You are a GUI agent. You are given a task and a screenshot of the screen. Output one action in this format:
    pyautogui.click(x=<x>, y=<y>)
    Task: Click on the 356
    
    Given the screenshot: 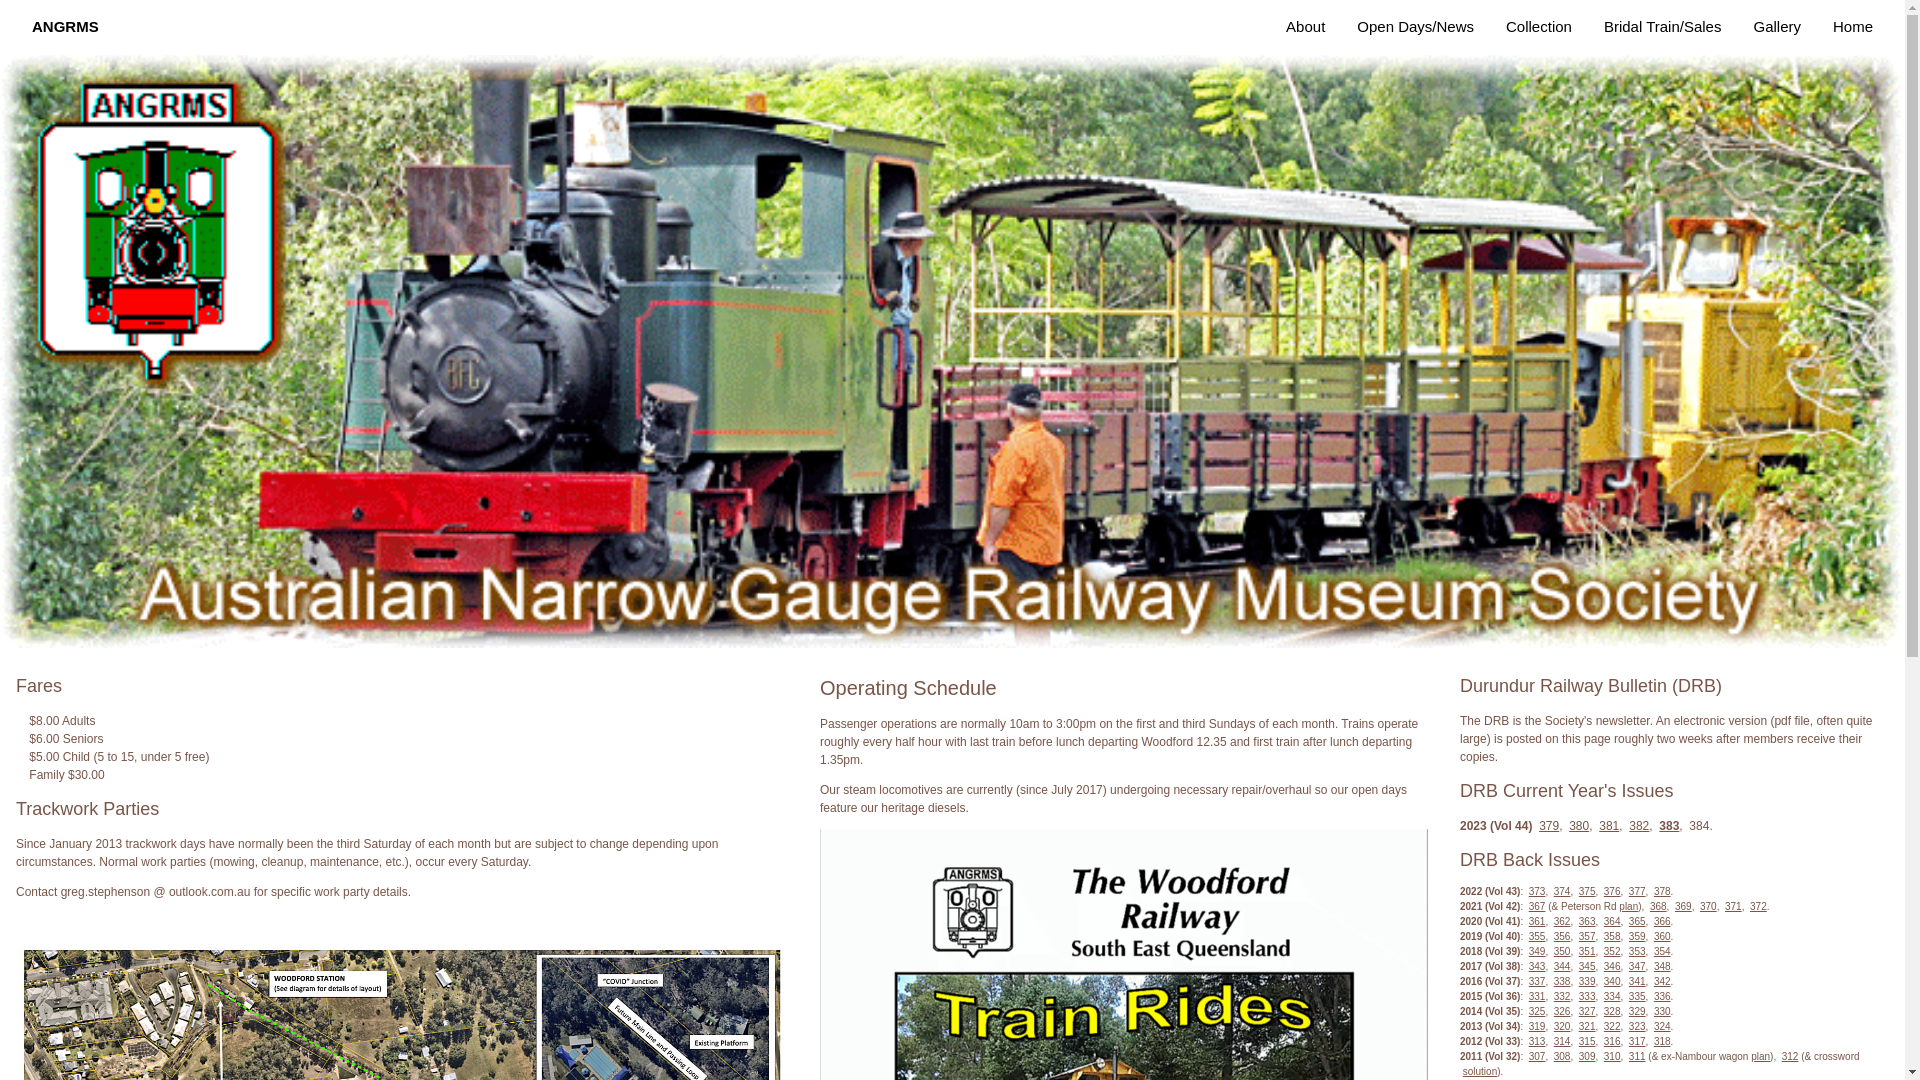 What is the action you would take?
    pyautogui.click(x=1562, y=936)
    